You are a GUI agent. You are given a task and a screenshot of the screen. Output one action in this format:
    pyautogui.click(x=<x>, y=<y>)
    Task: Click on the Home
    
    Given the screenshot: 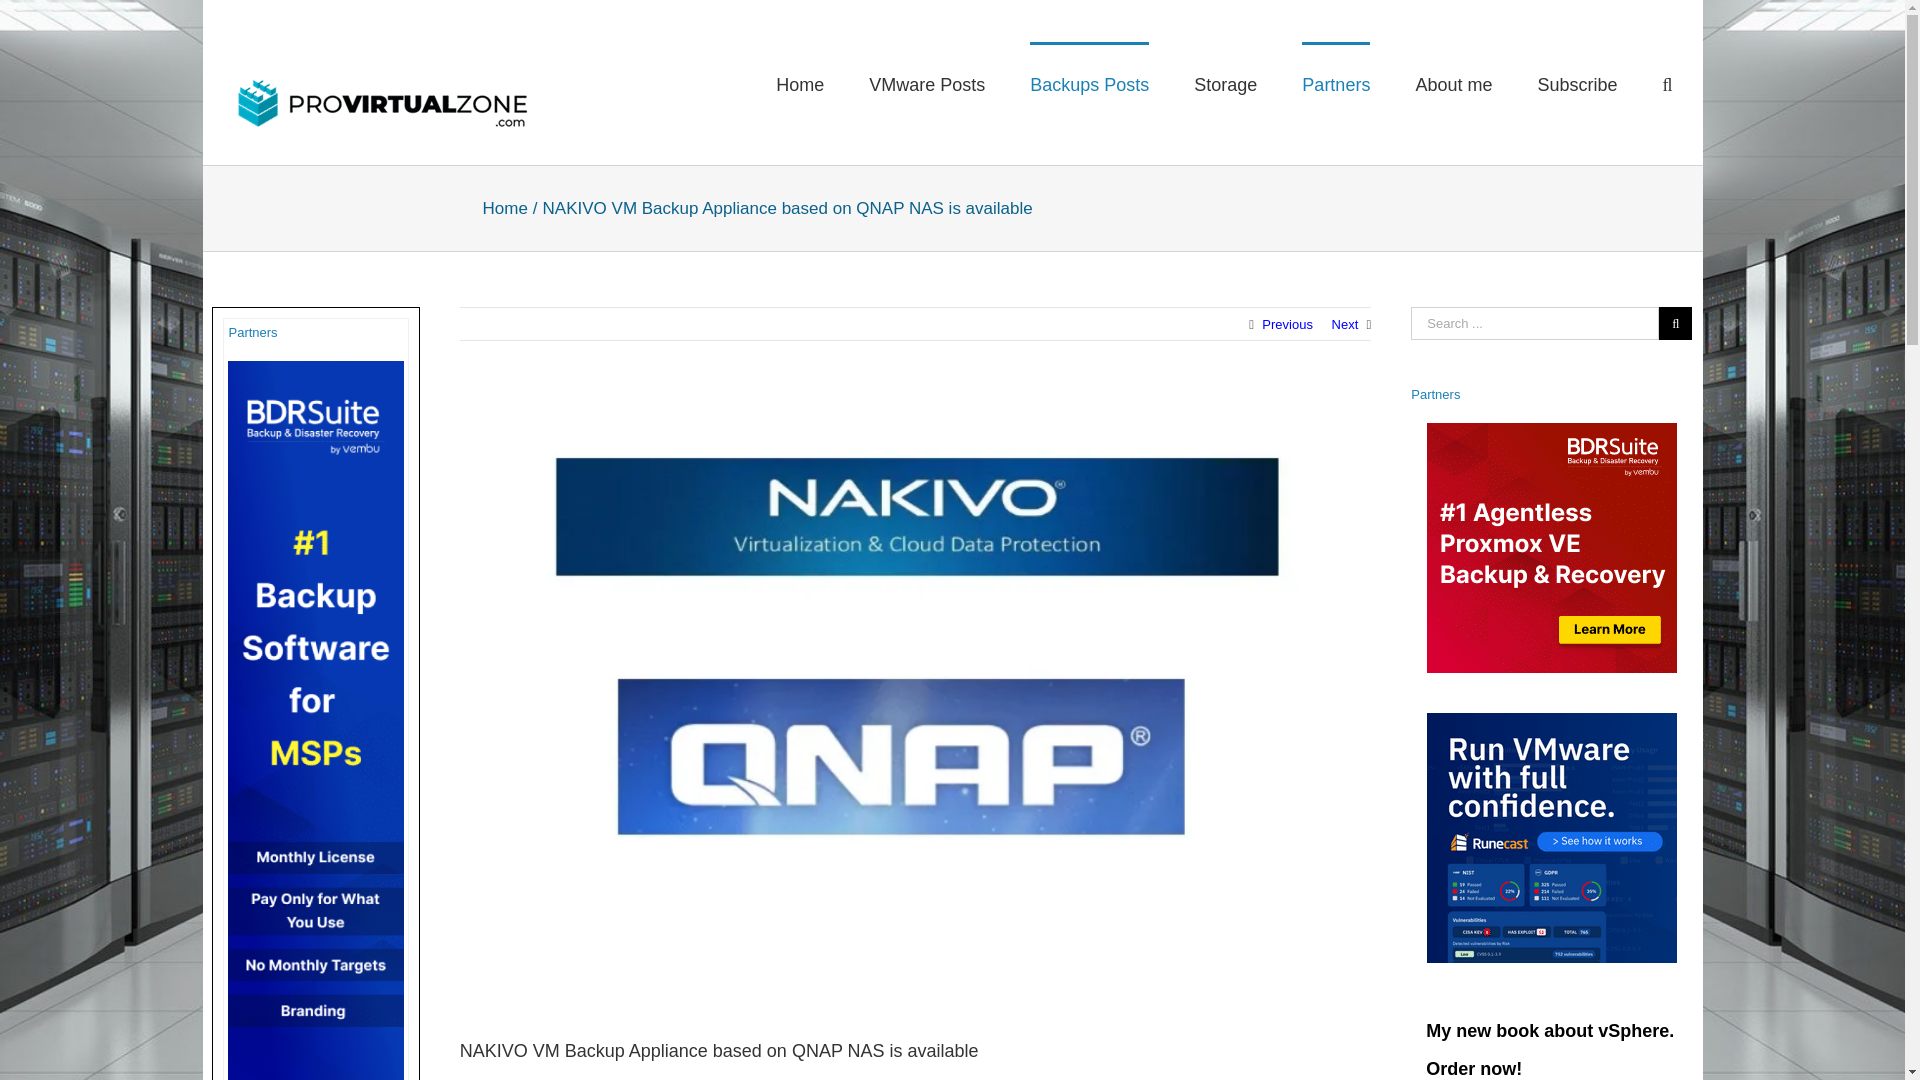 What is the action you would take?
    pyautogui.click(x=504, y=207)
    